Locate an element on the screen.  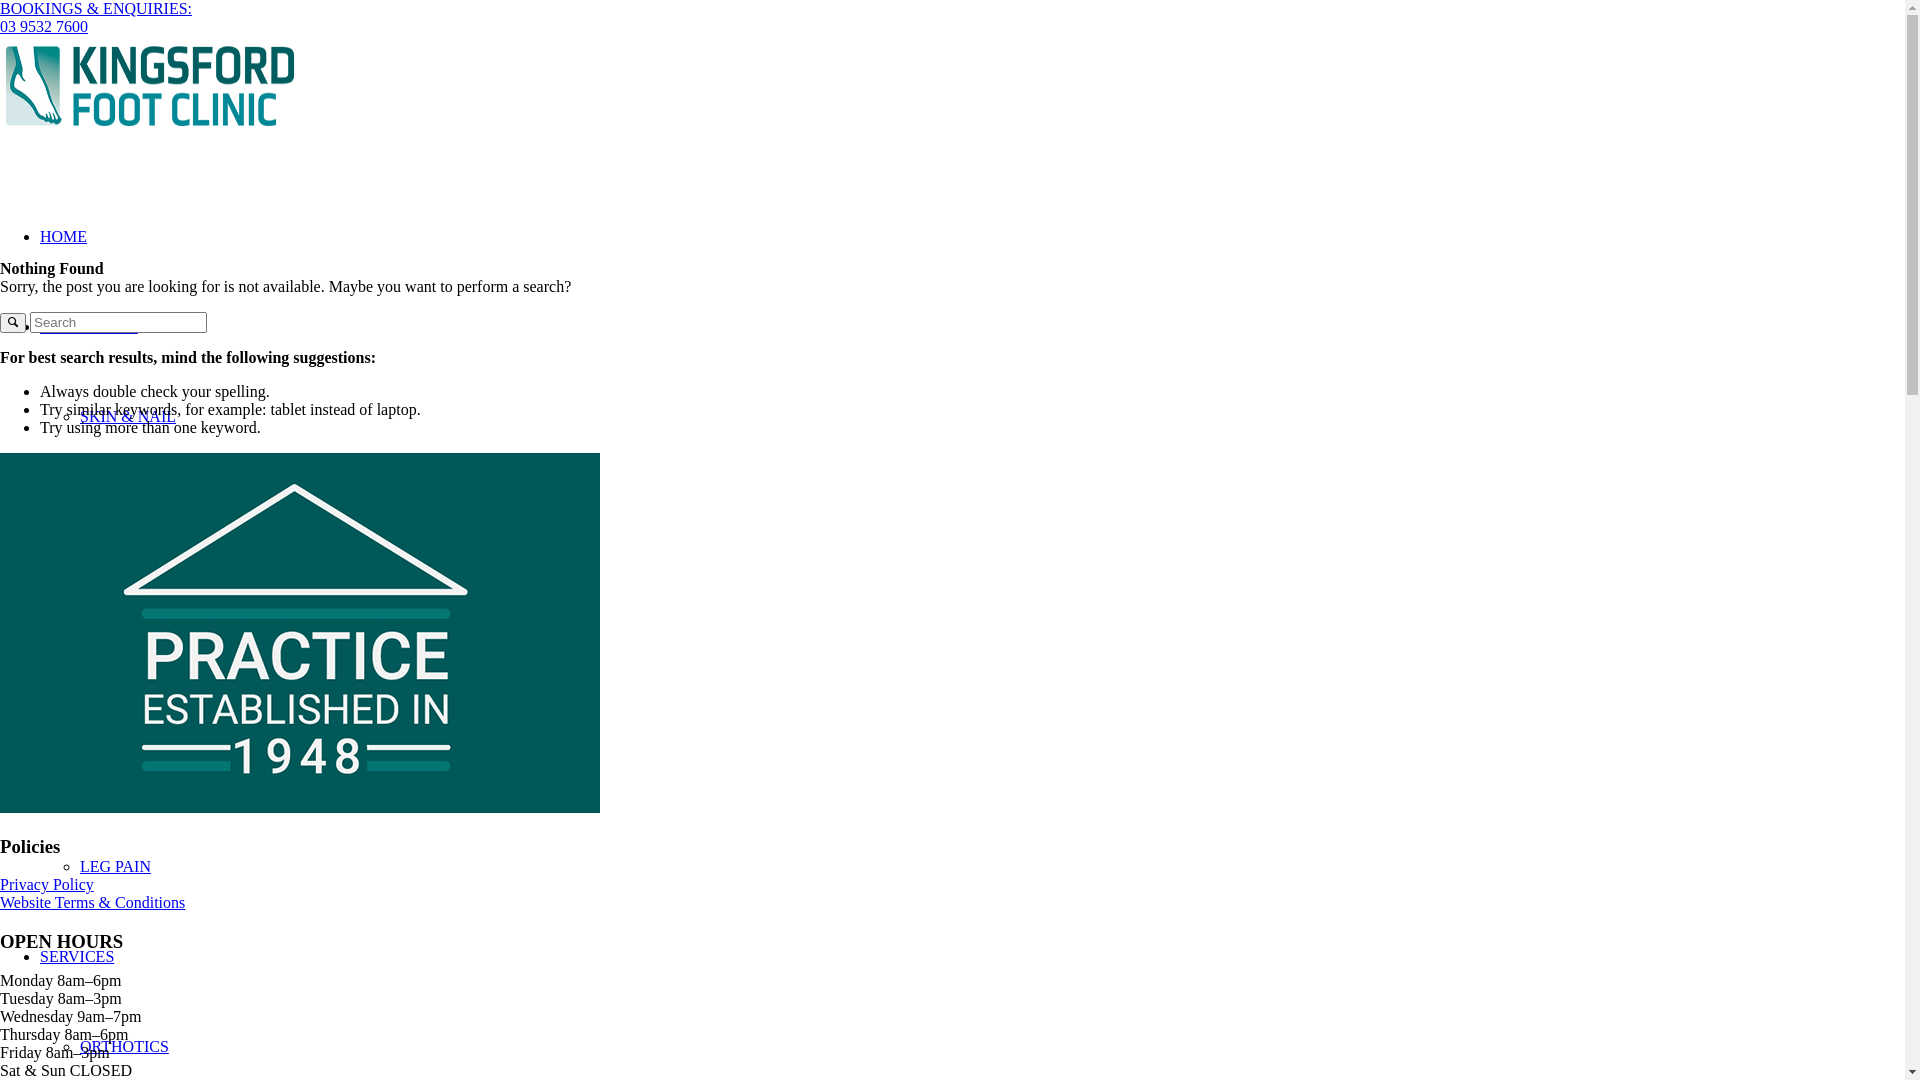
BOOKINGS & ENQUIRIES:
03 9532 7600 is located at coordinates (96, 18).